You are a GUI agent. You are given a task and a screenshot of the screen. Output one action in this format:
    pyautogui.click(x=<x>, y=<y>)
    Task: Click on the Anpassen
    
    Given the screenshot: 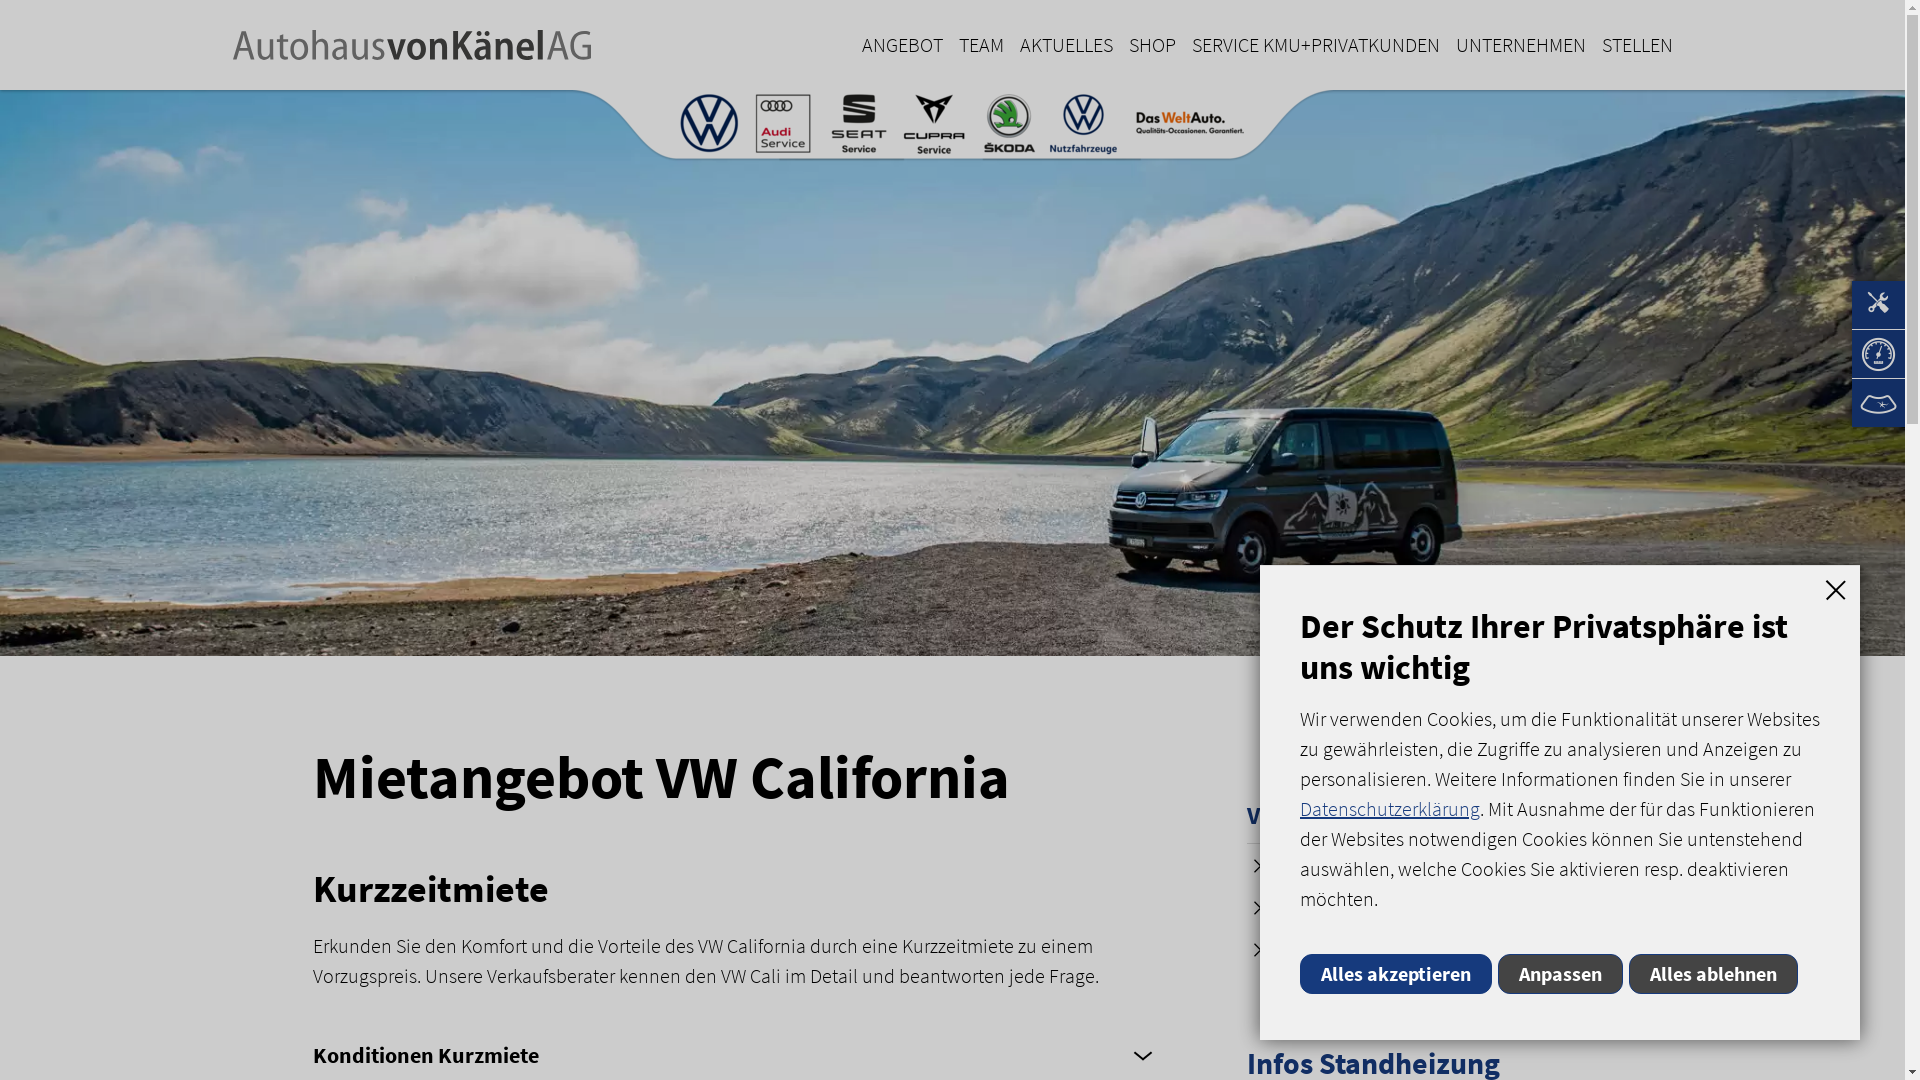 What is the action you would take?
    pyautogui.click(x=1564, y=974)
    